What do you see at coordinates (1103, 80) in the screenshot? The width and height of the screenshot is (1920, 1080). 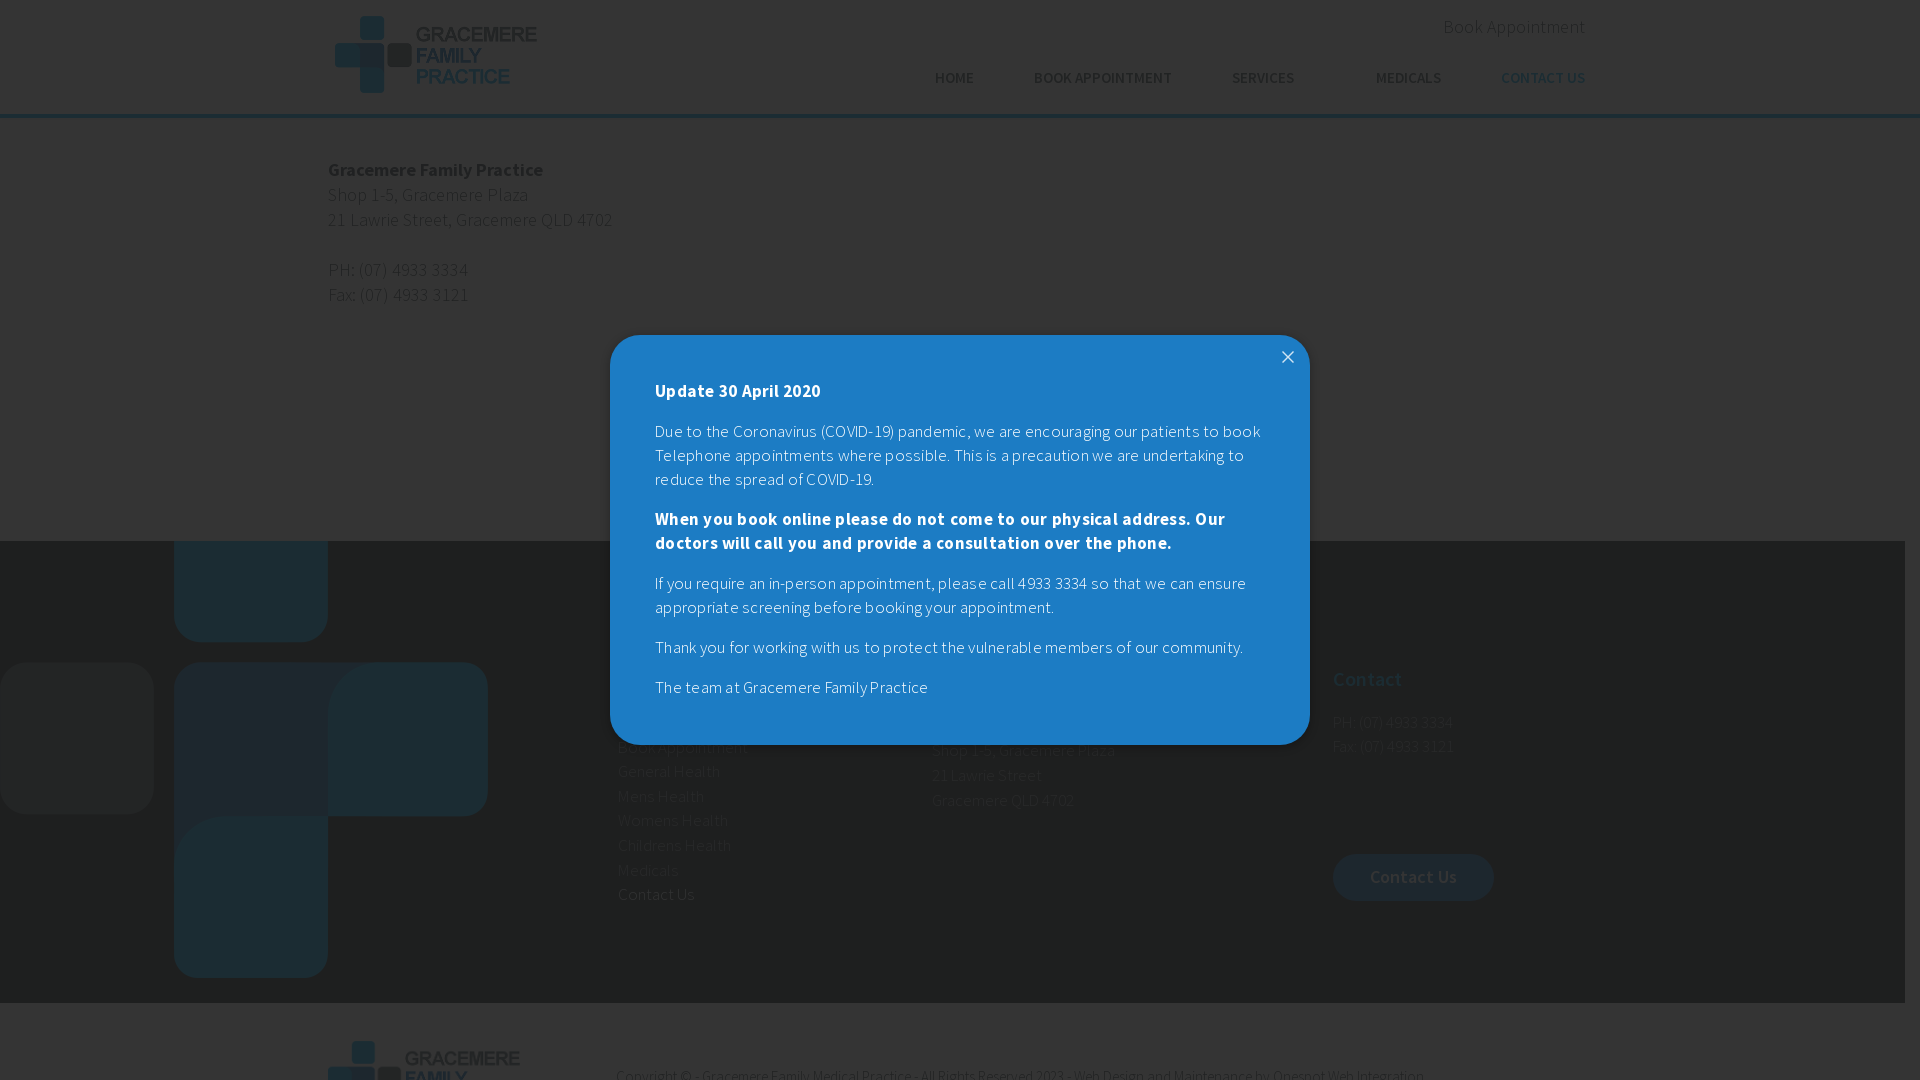 I see `BOOK APPOINTMENT` at bounding box center [1103, 80].